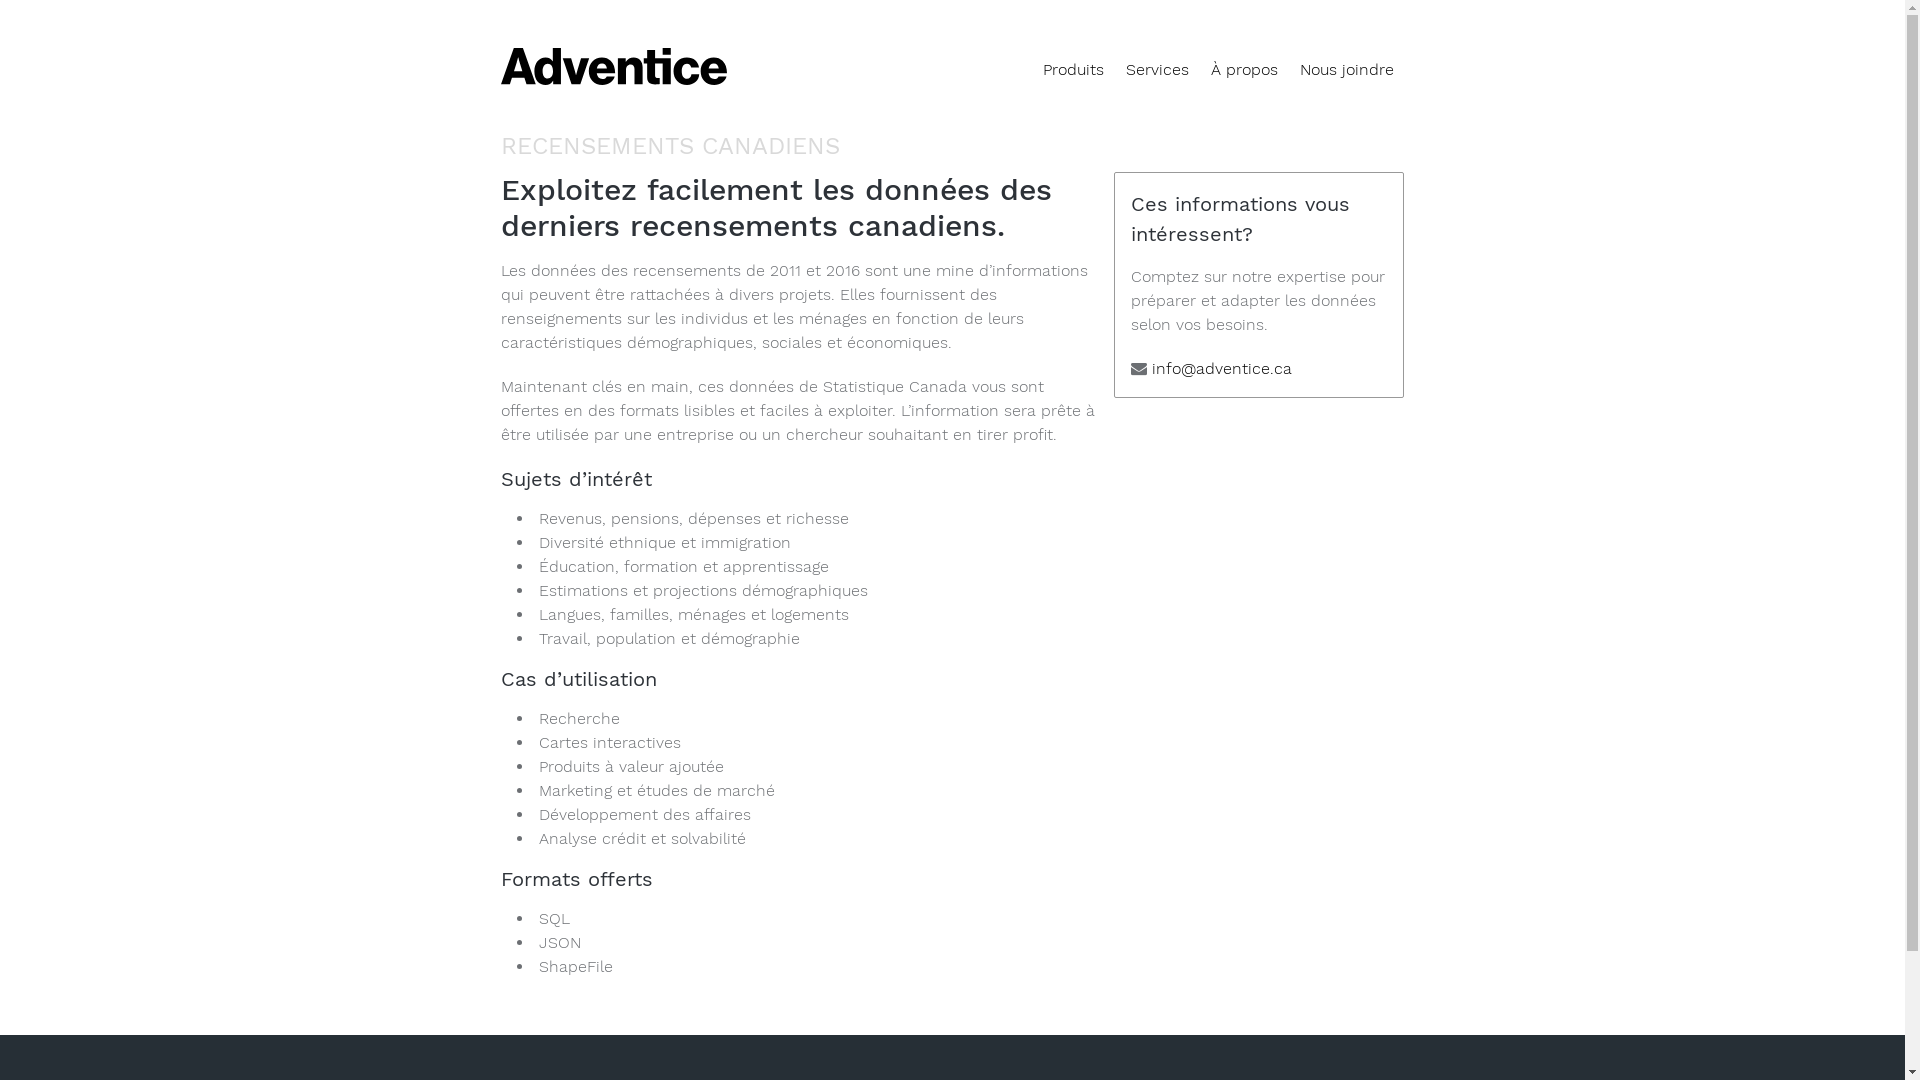  What do you see at coordinates (1156, 70) in the screenshot?
I see `Services` at bounding box center [1156, 70].